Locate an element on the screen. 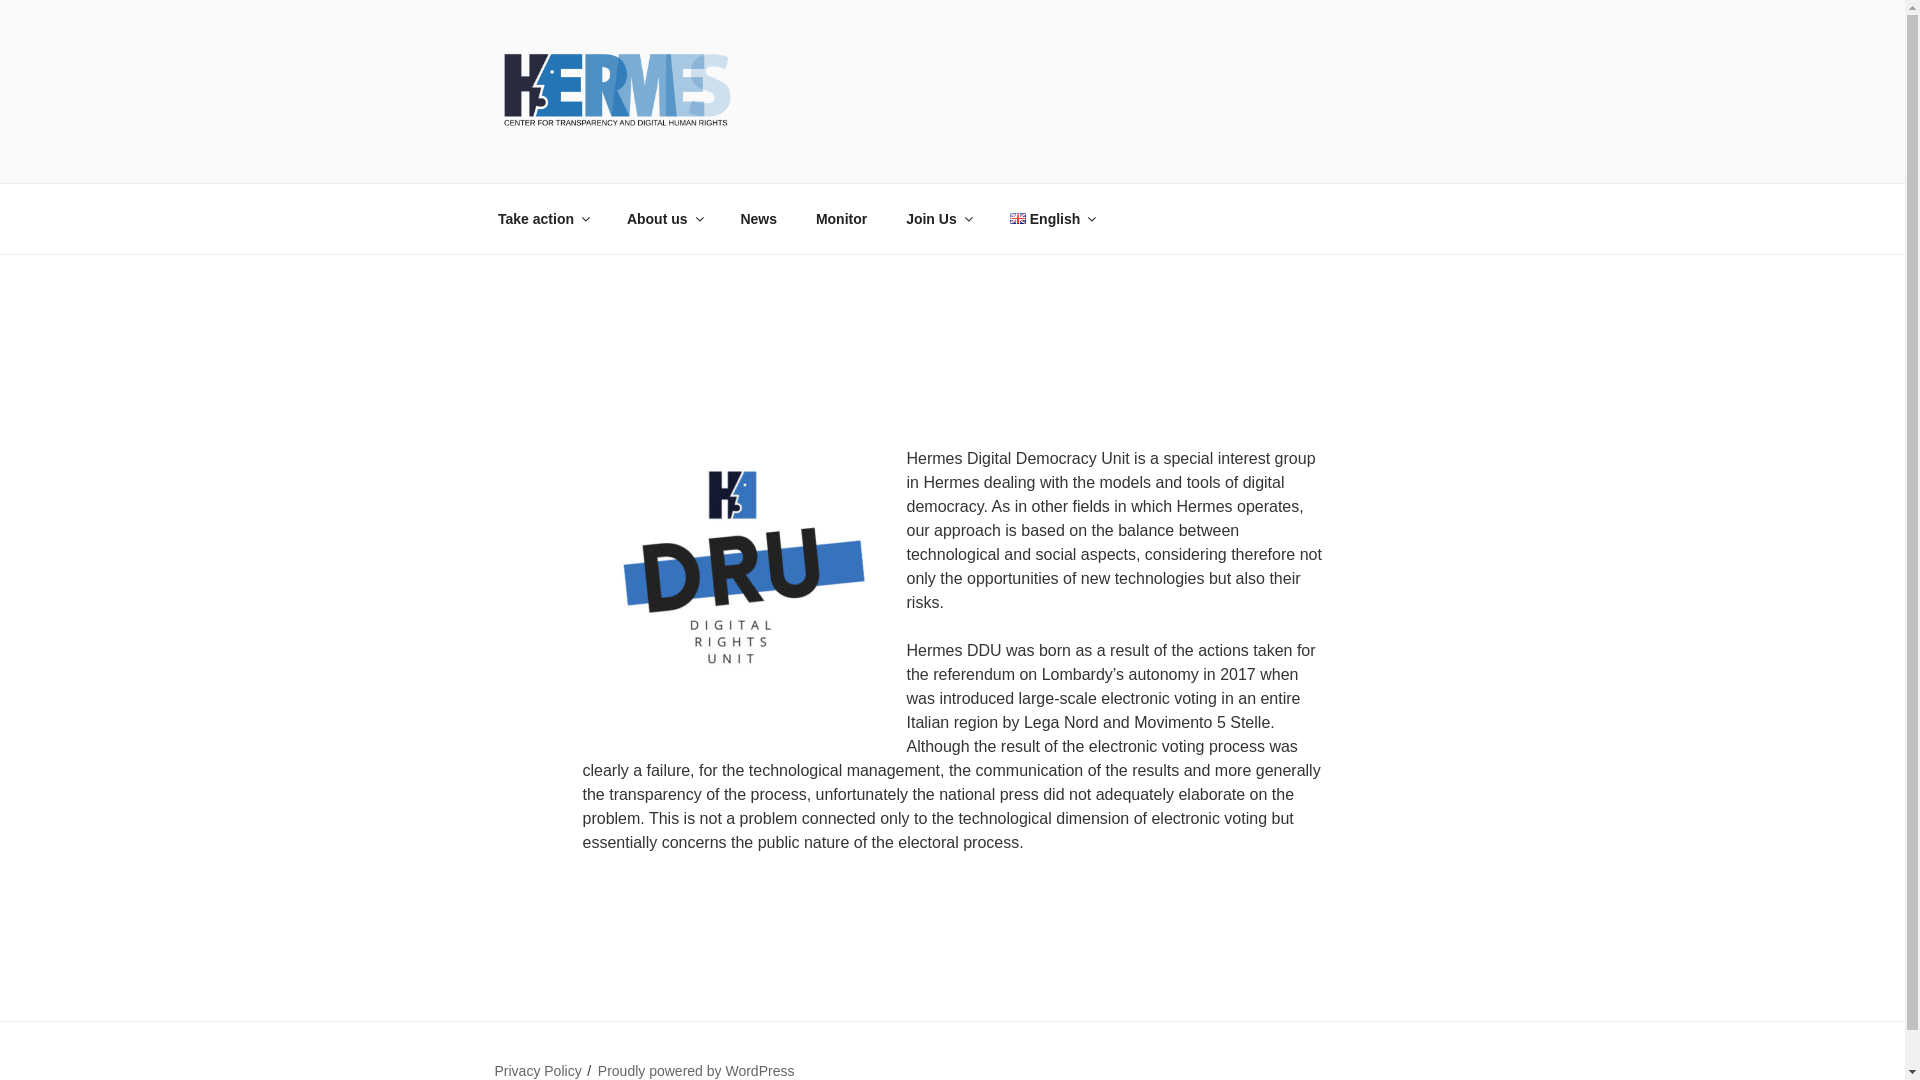  News is located at coordinates (758, 218).